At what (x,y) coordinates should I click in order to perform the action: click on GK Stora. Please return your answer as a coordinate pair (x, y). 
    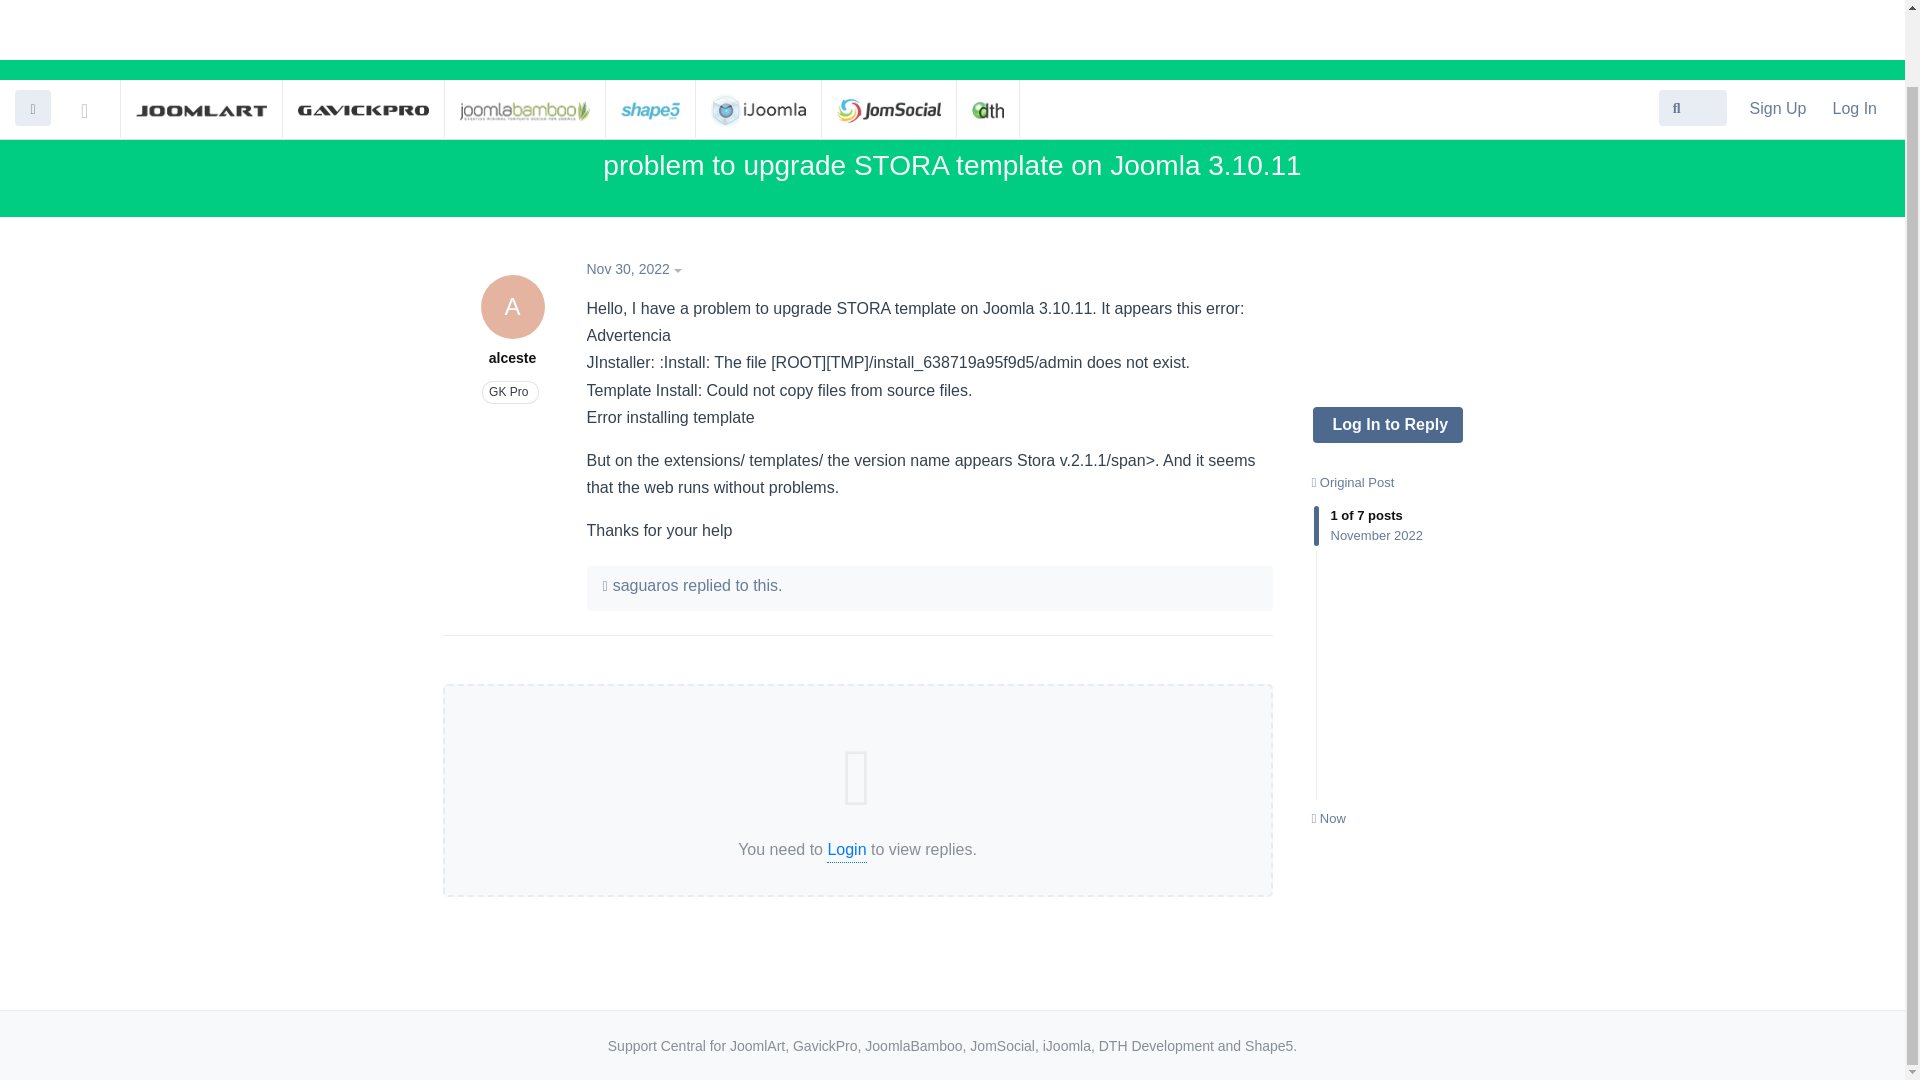
    Looking at the image, I should click on (1030, 114).